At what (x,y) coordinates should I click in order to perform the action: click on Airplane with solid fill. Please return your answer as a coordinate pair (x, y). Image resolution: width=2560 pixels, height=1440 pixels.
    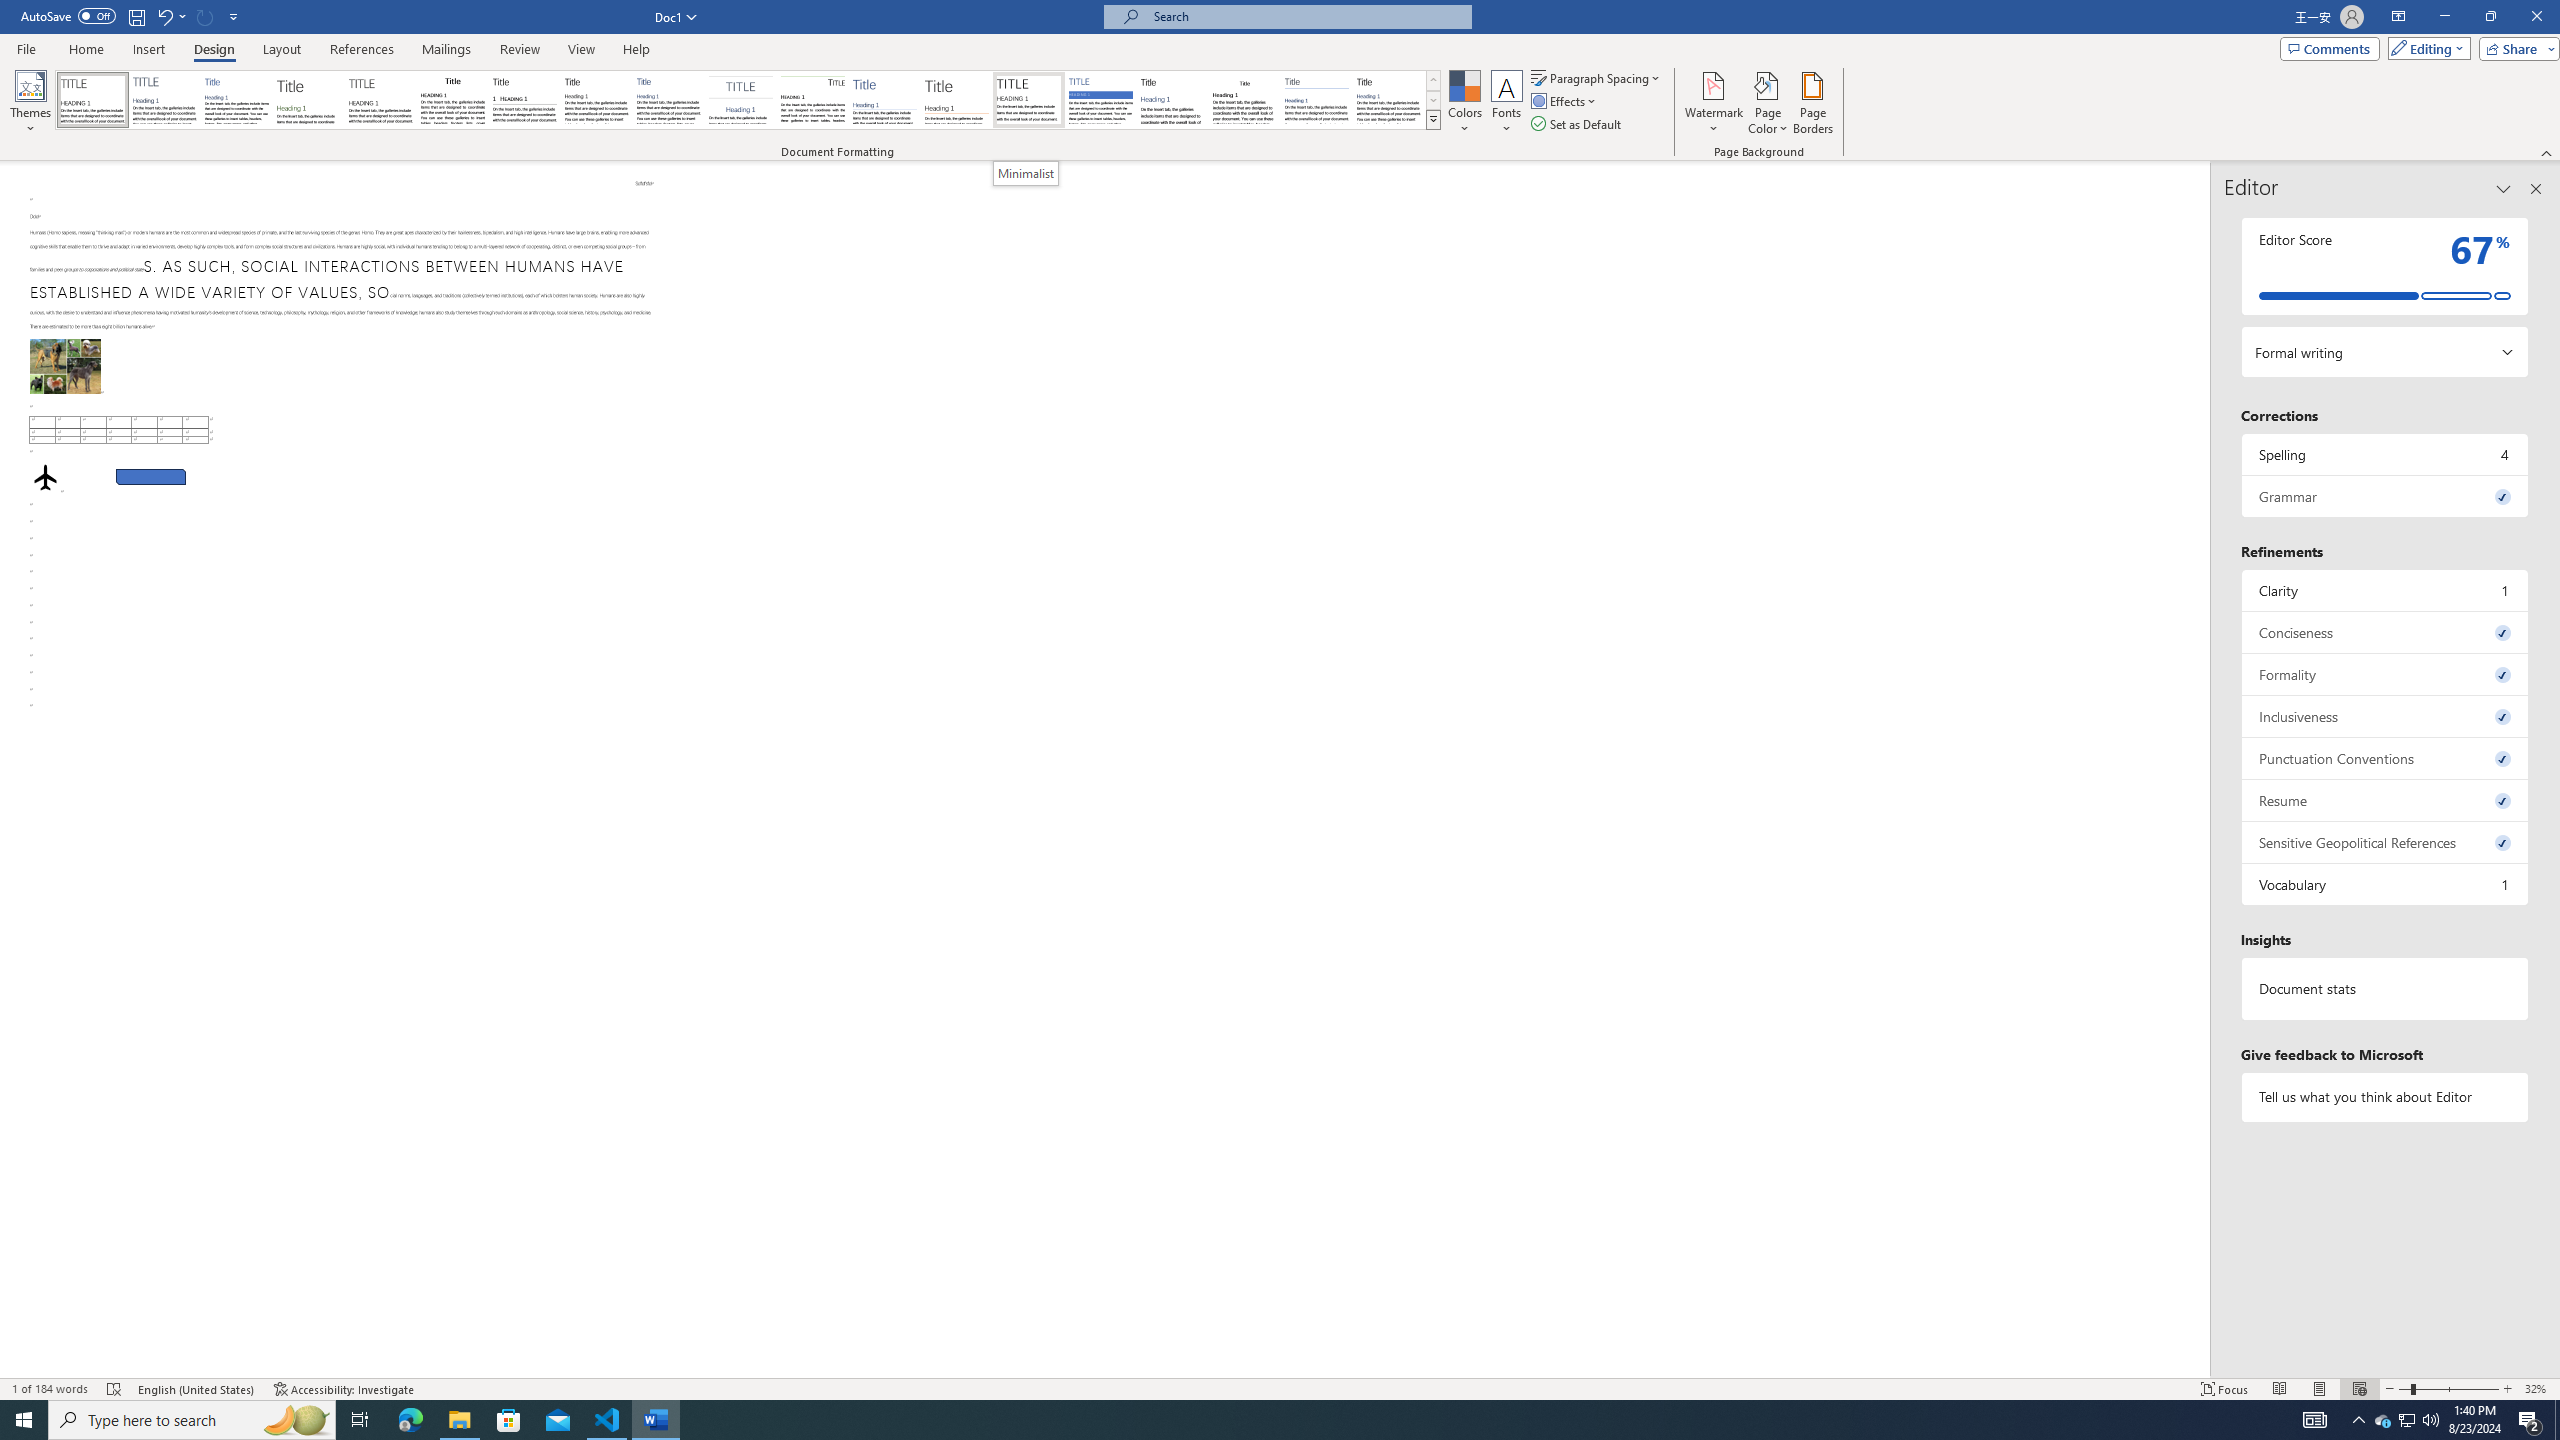
    Looking at the image, I should click on (46, 475).